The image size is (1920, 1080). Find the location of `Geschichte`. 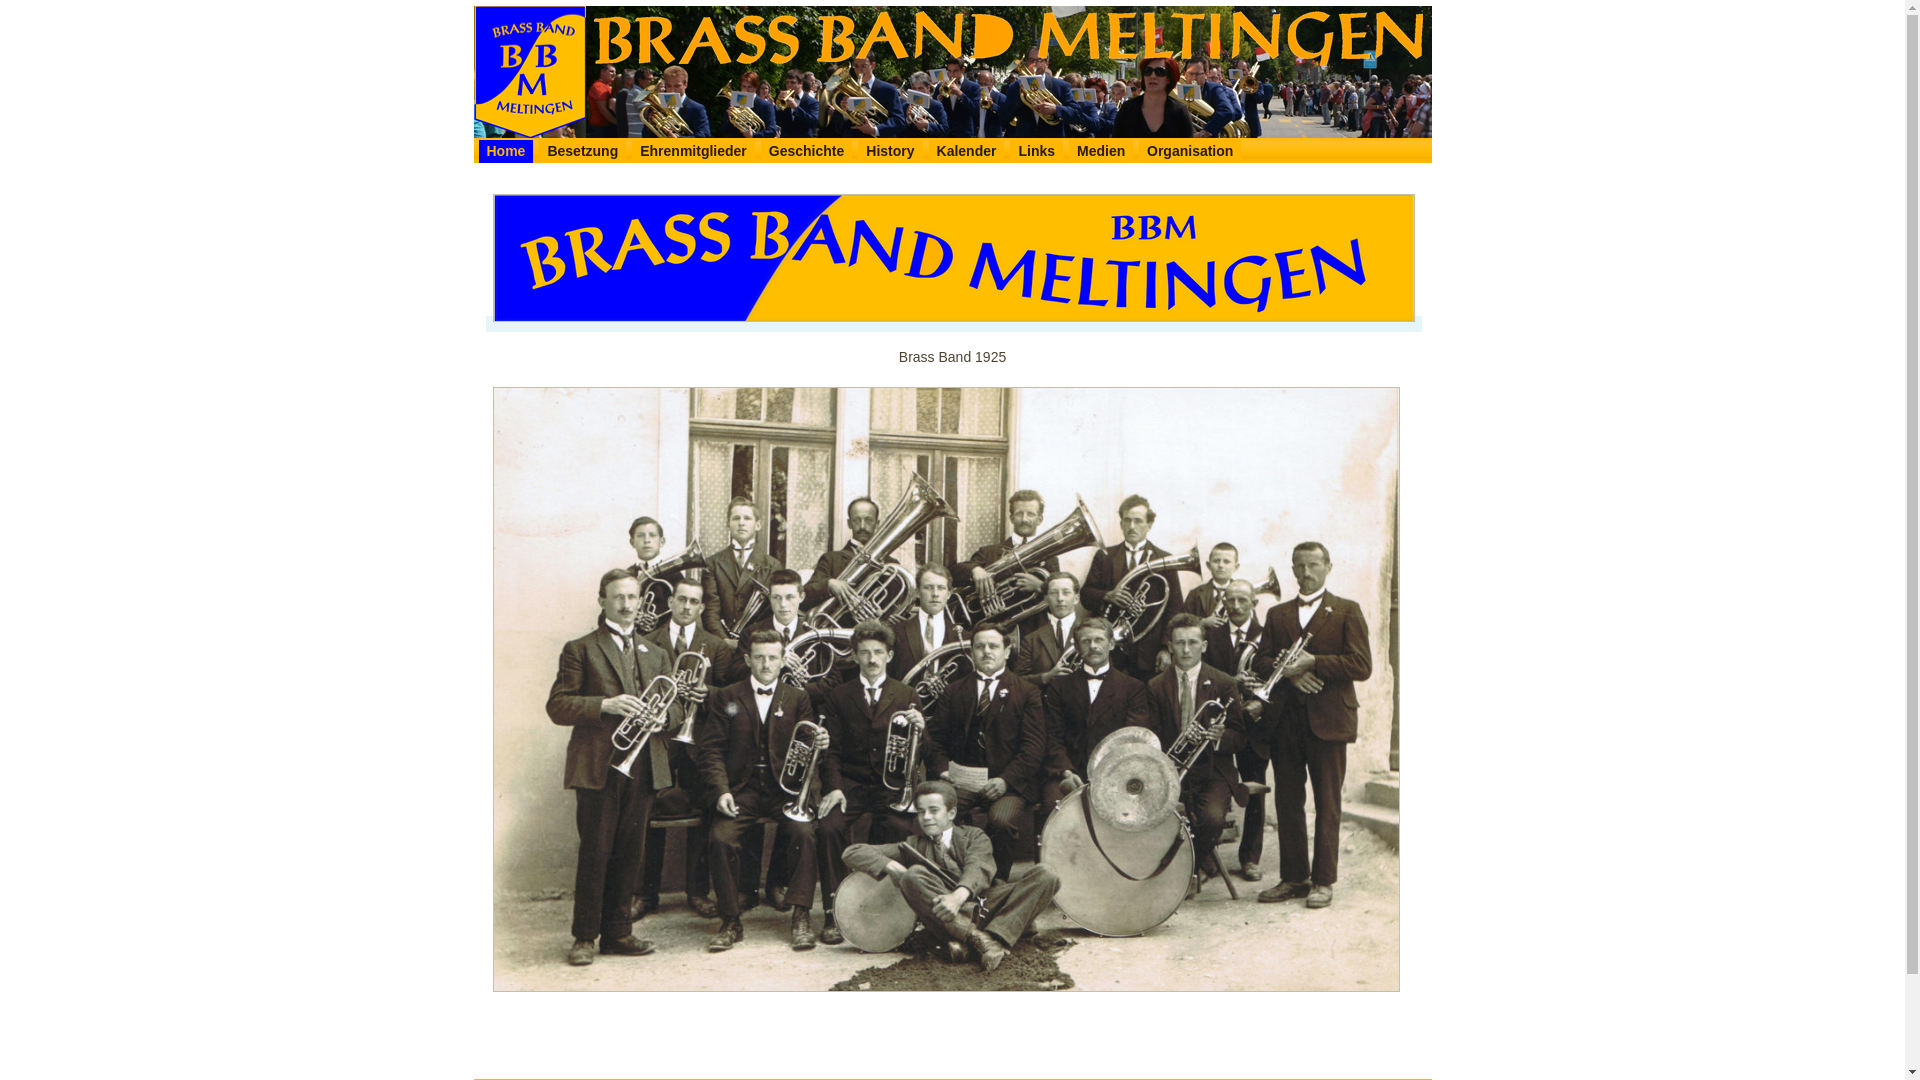

Geschichte is located at coordinates (806, 152).